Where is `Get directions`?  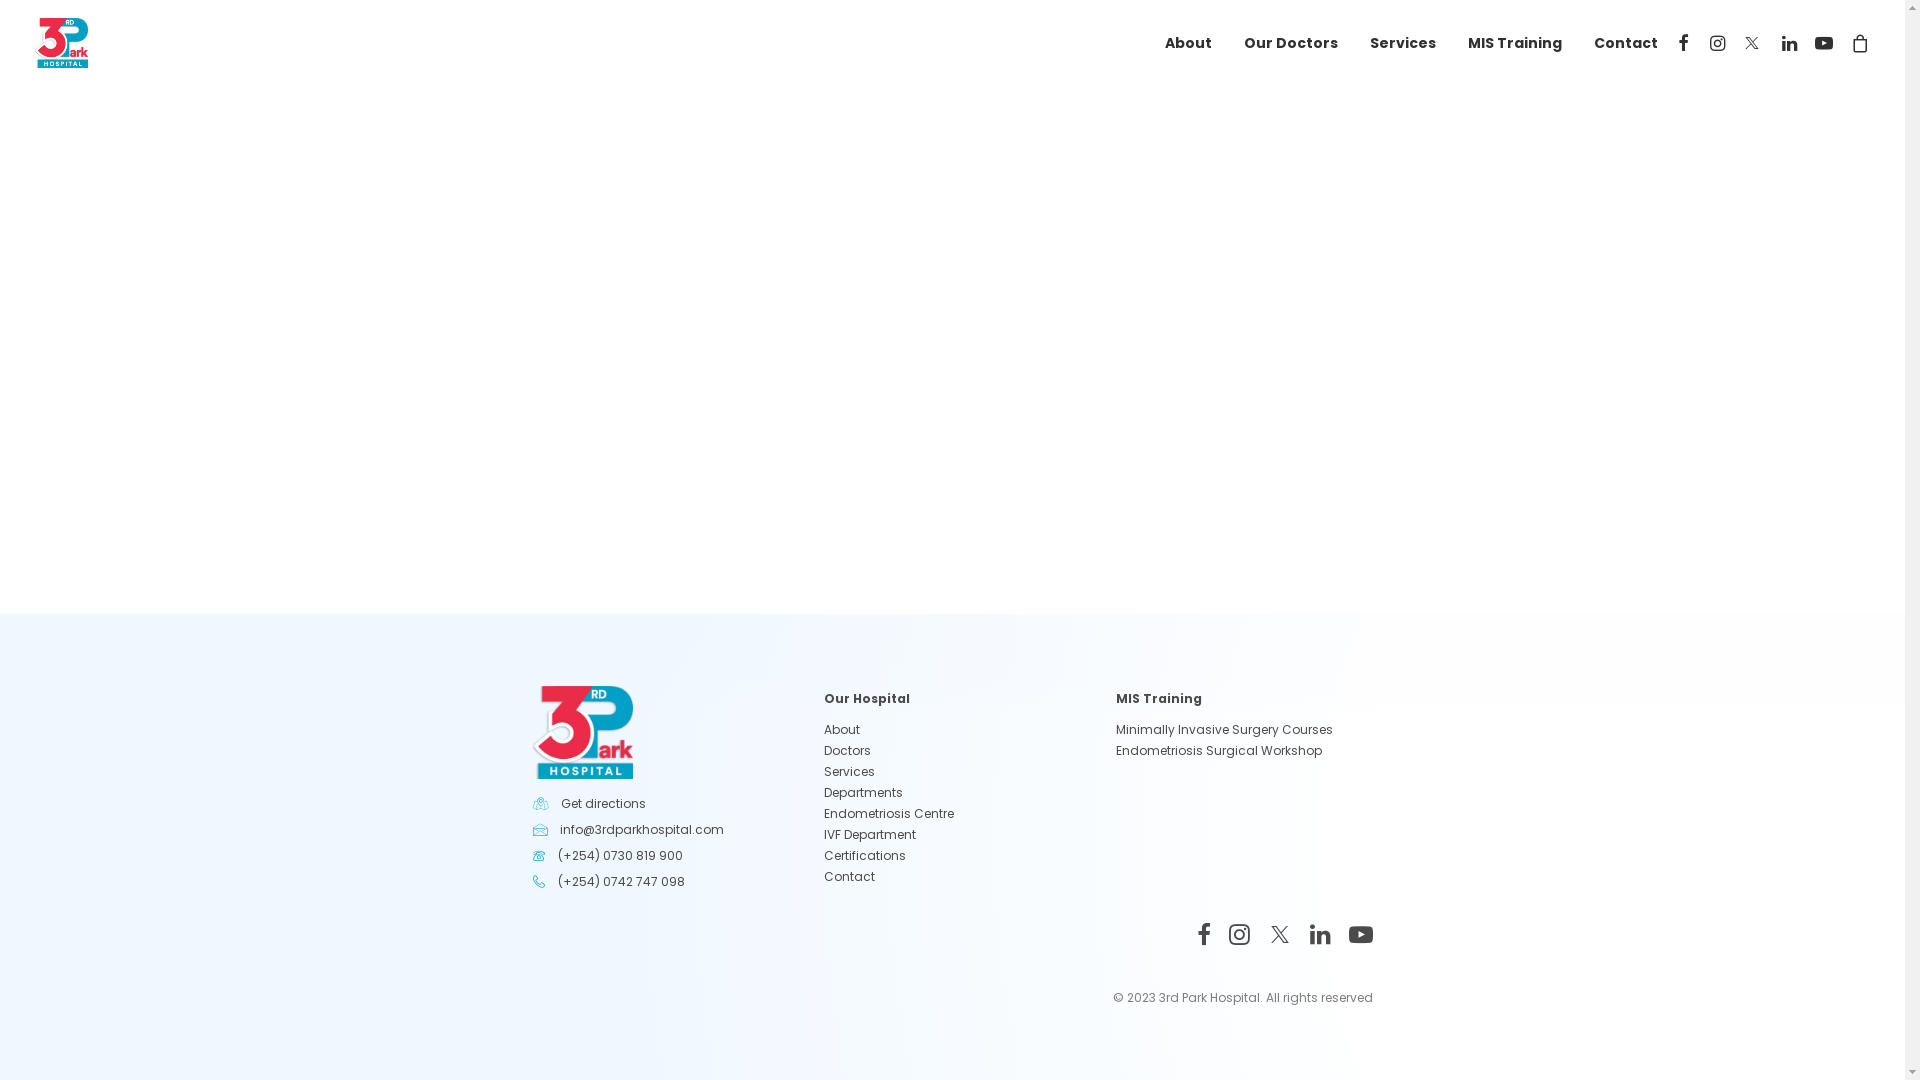
Get directions is located at coordinates (604, 804).